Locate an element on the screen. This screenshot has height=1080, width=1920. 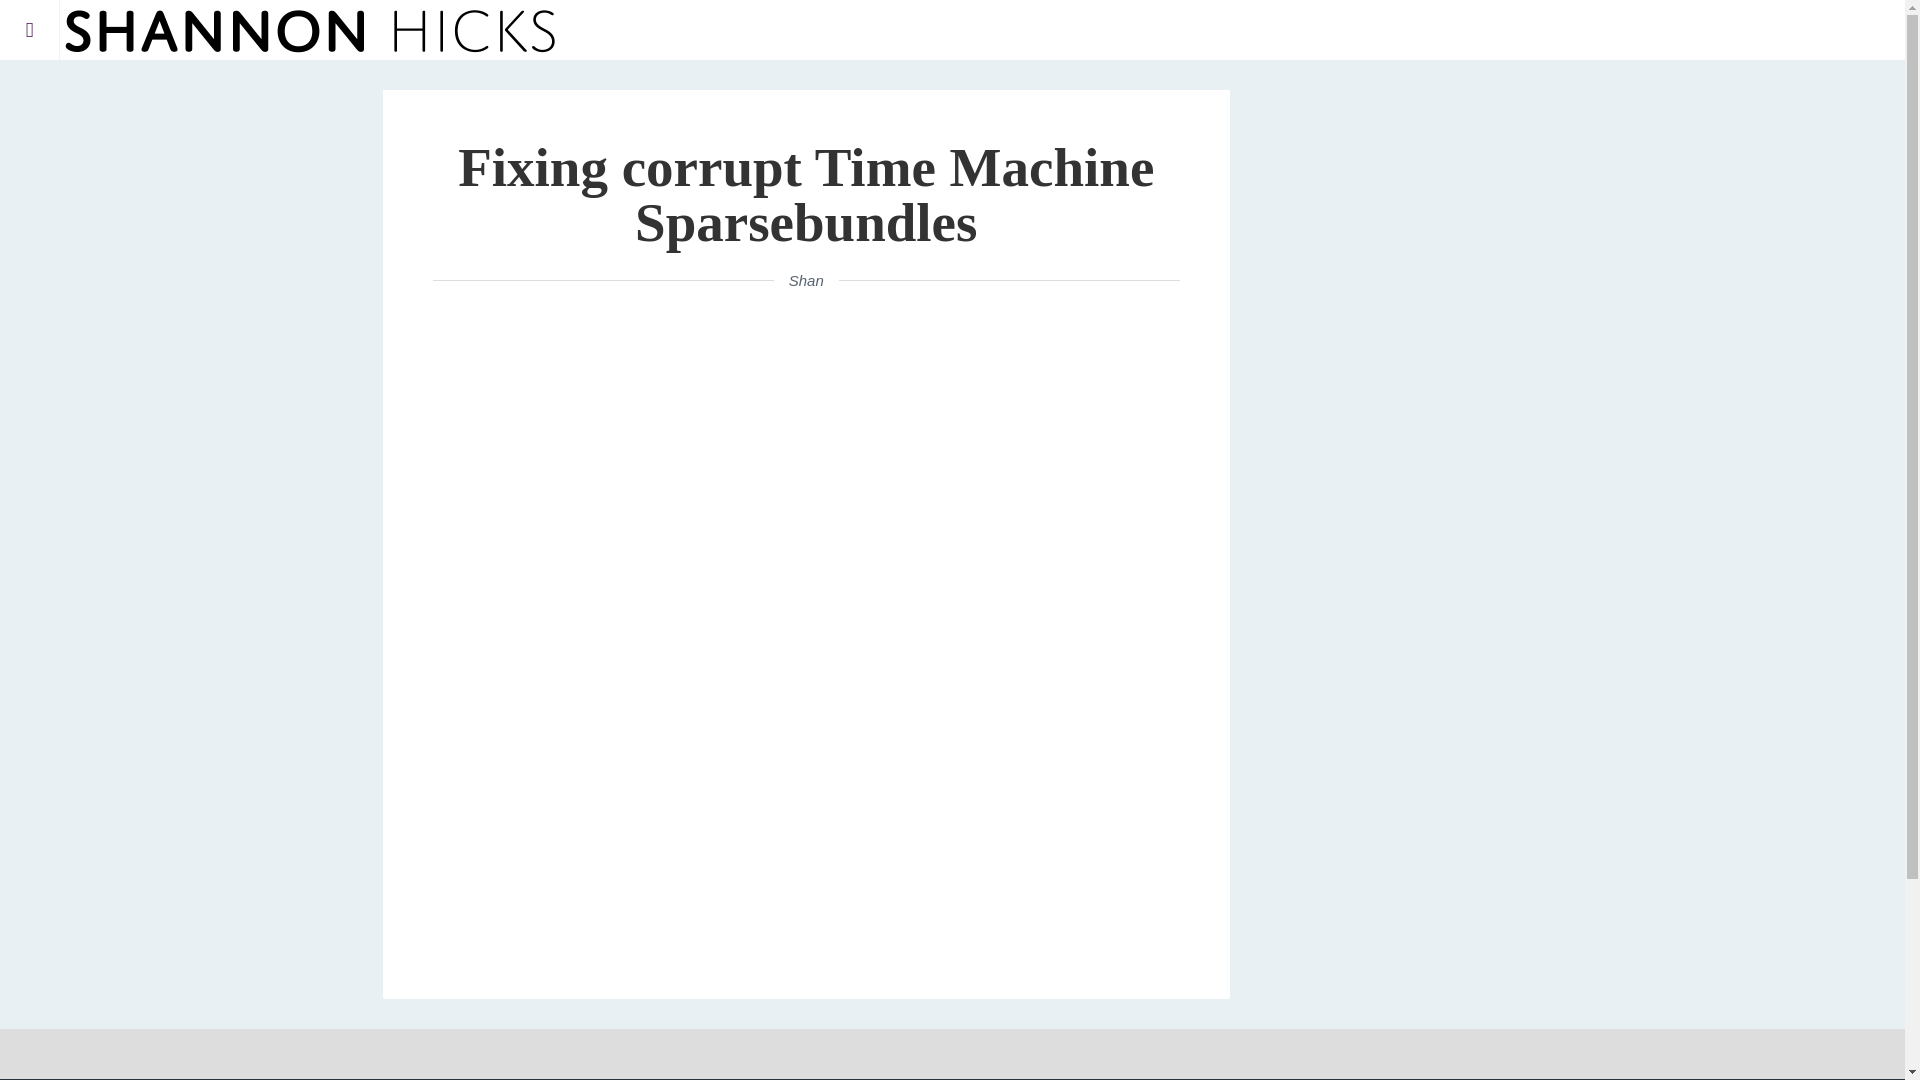
Projects is located at coordinates (154, 98).